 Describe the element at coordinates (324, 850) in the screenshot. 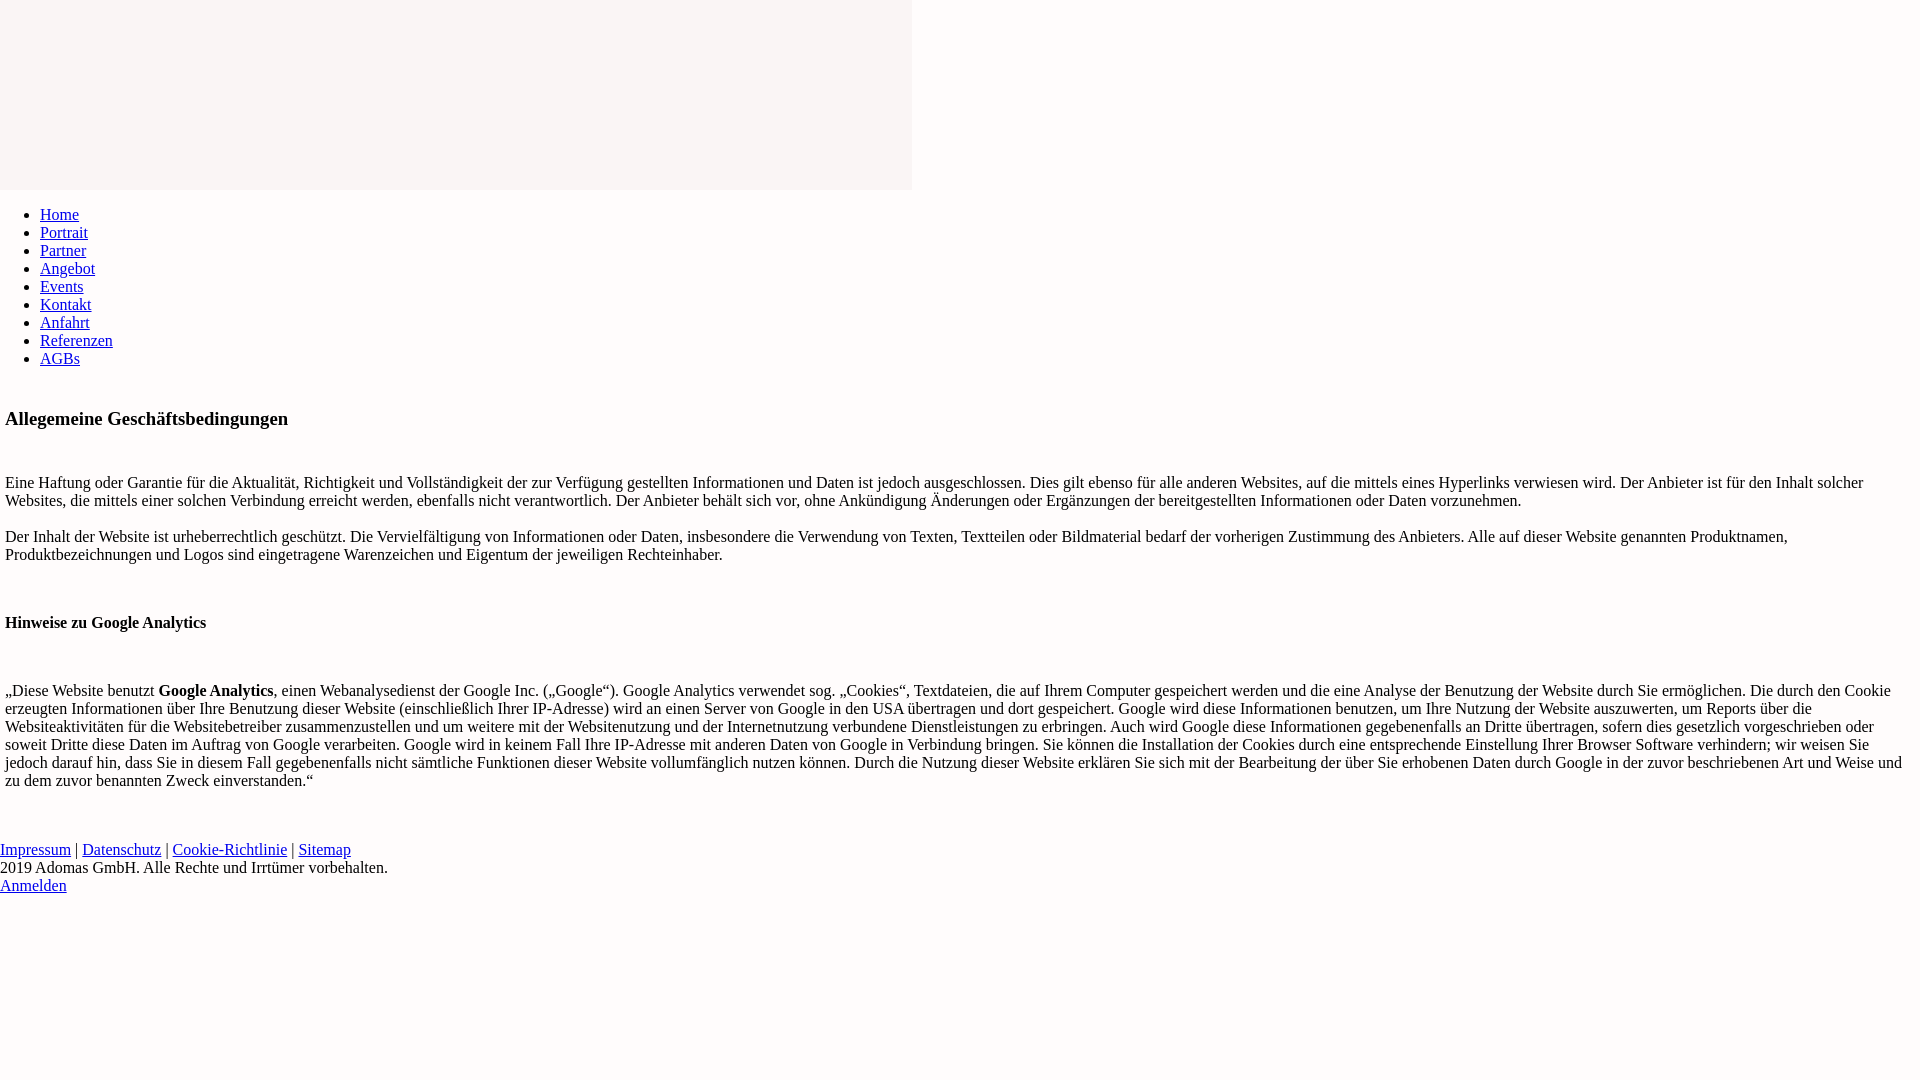

I see `Sitemap` at that location.